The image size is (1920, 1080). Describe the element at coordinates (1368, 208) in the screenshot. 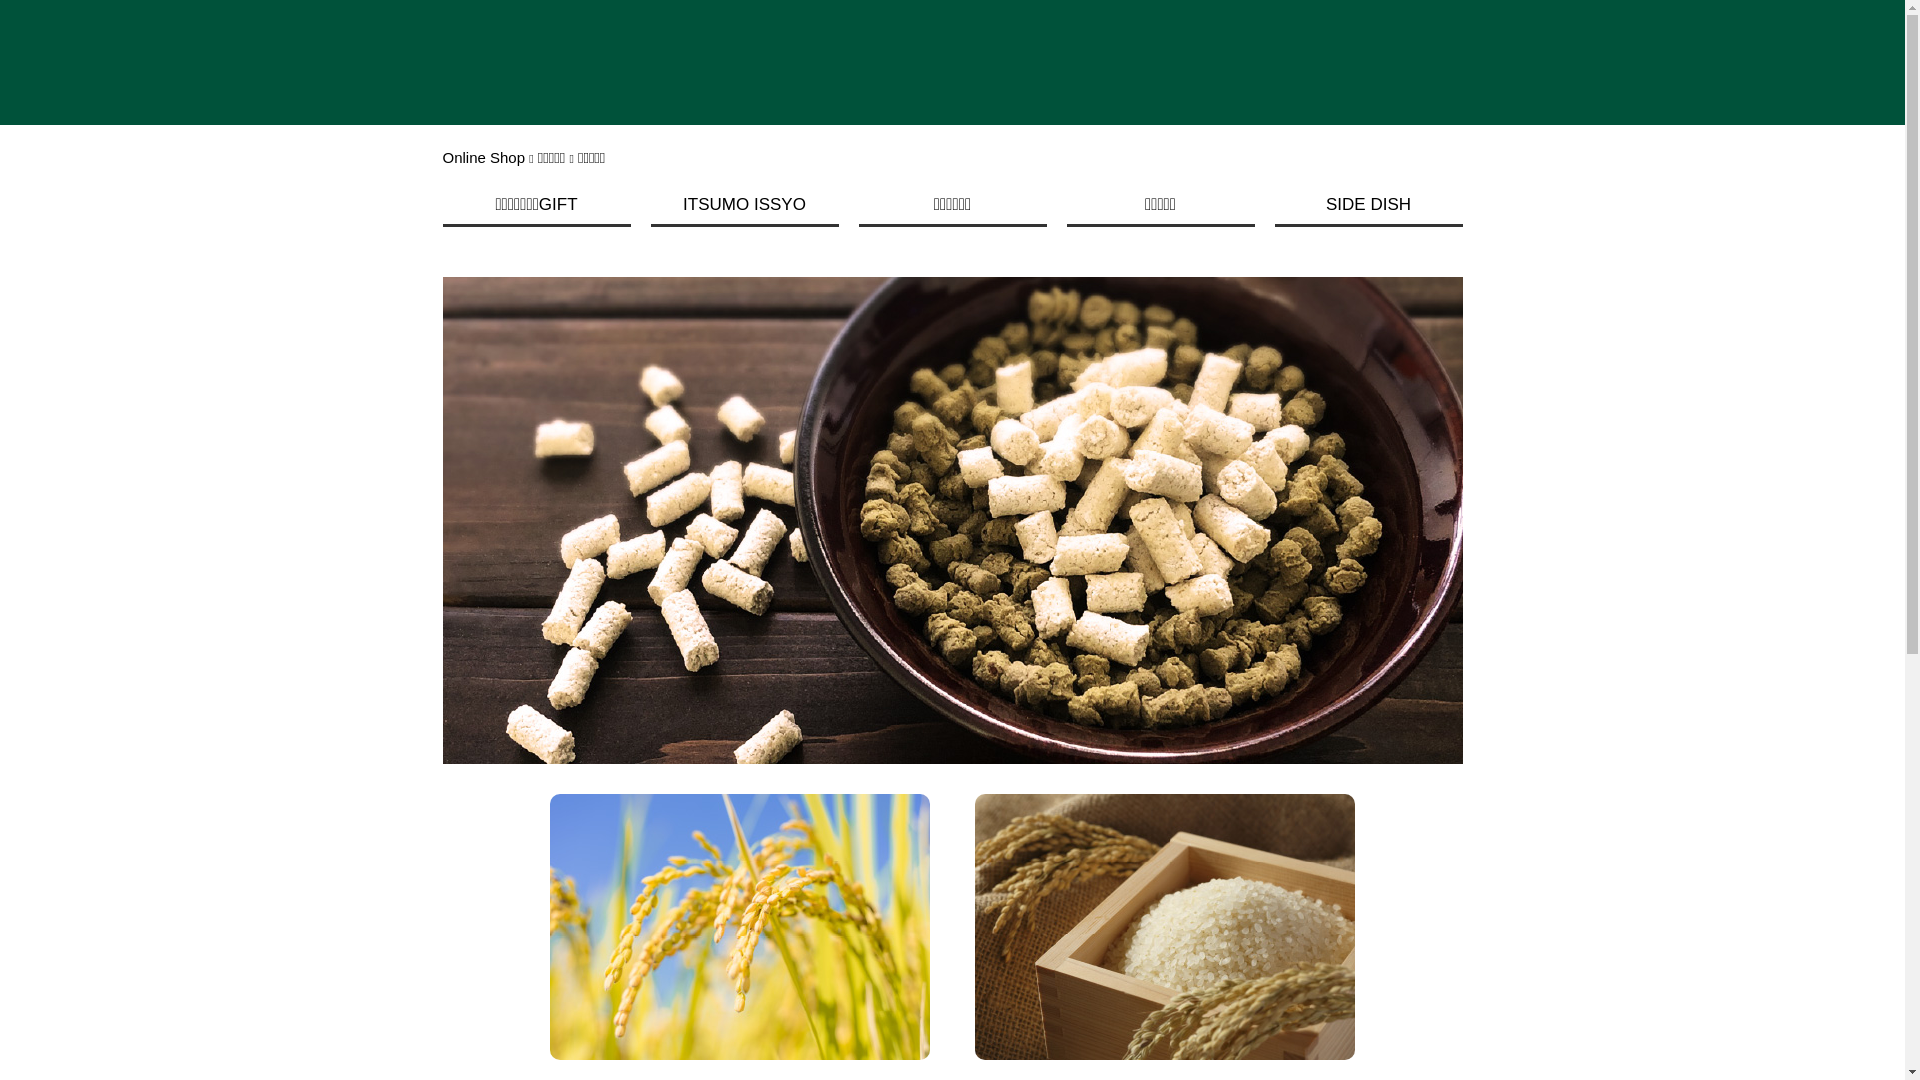

I see `SIDE DISH` at that location.